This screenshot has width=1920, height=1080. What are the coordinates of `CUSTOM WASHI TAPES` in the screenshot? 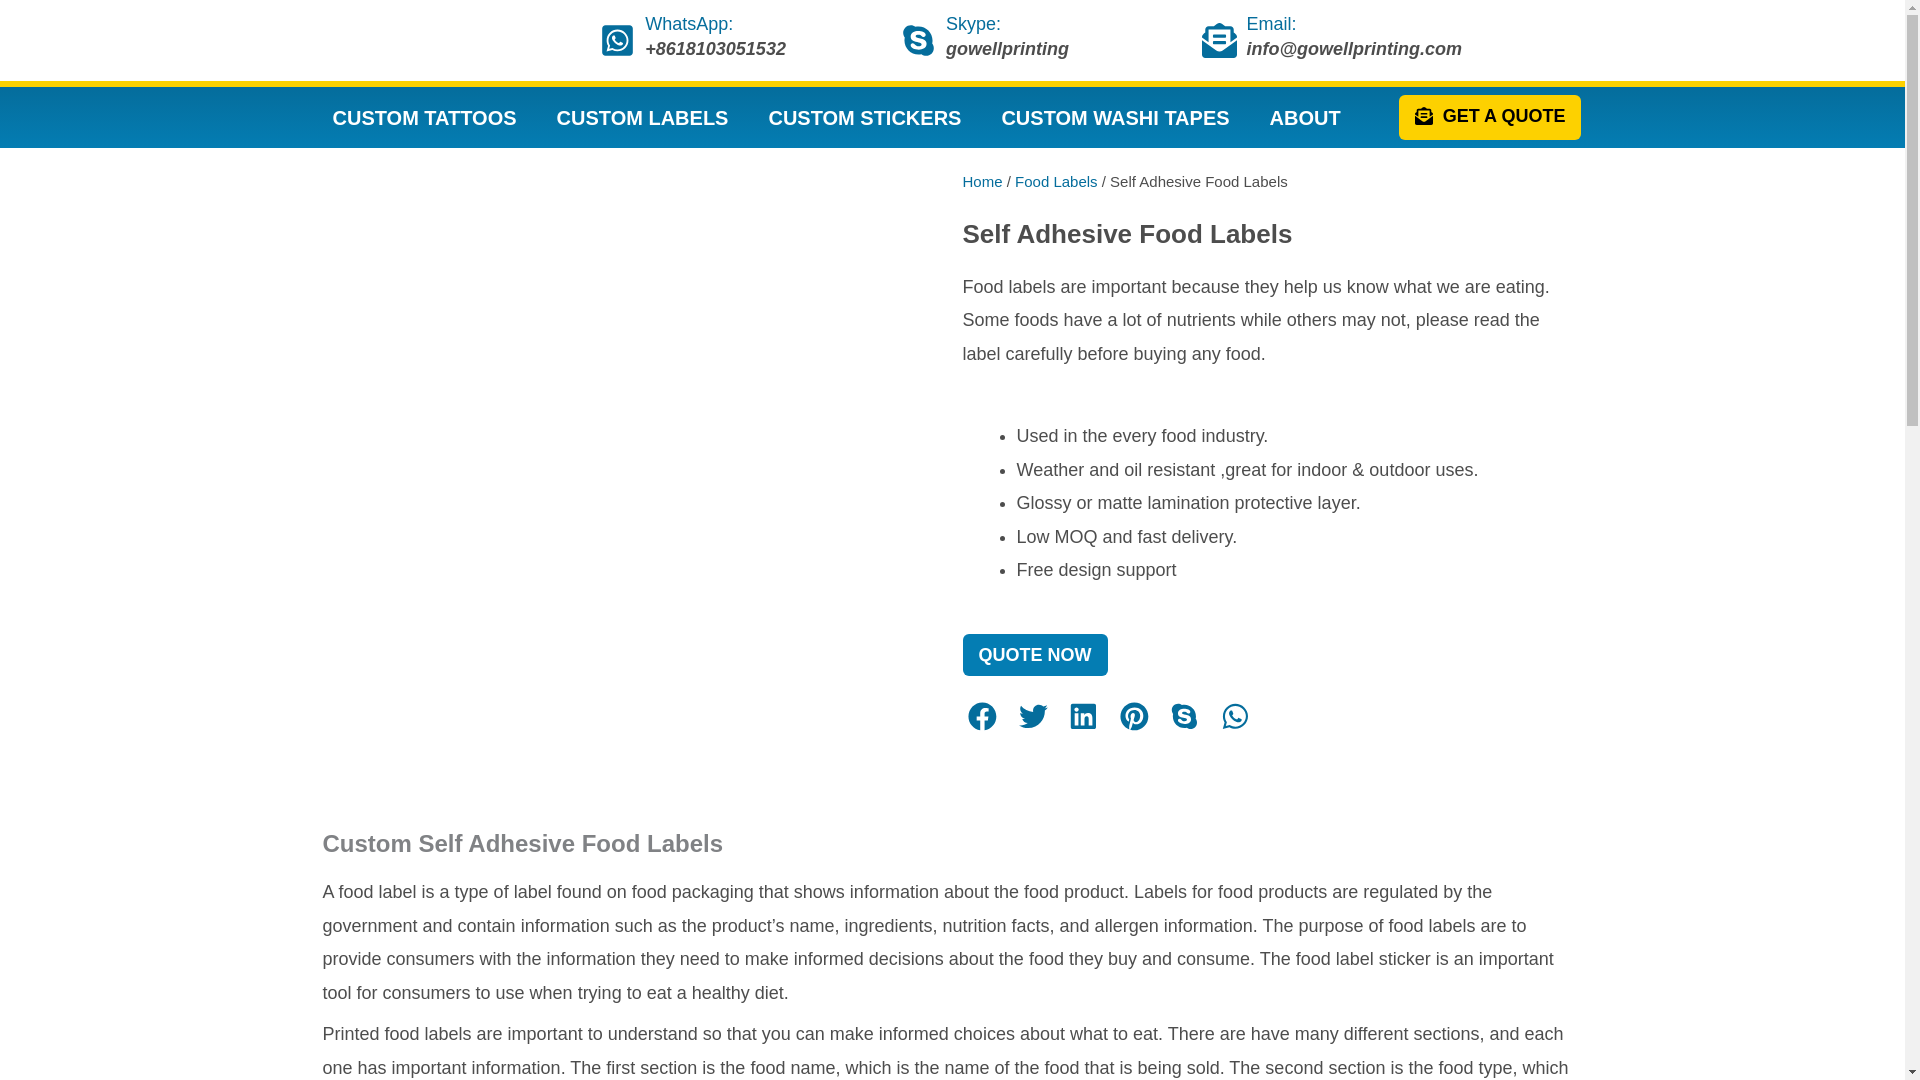 It's located at (1115, 118).